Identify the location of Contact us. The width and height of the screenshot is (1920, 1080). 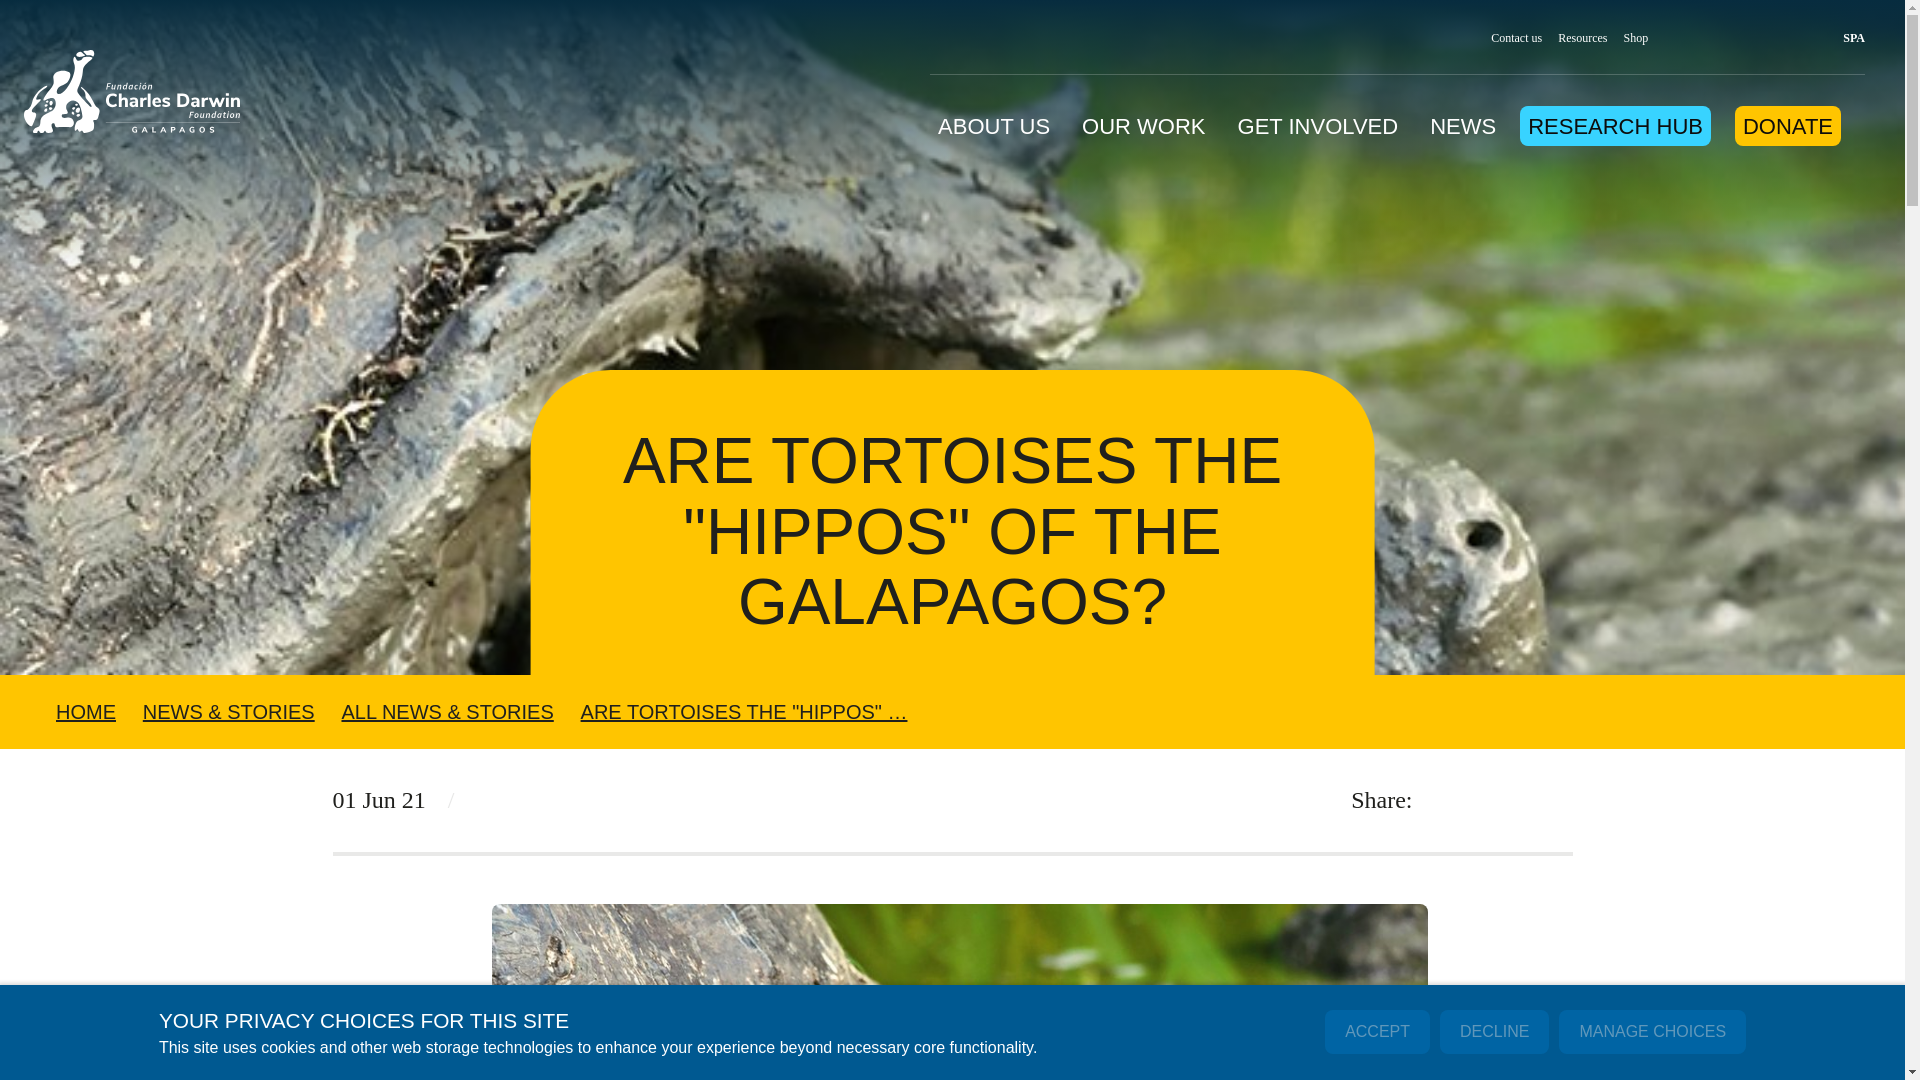
(1516, 38).